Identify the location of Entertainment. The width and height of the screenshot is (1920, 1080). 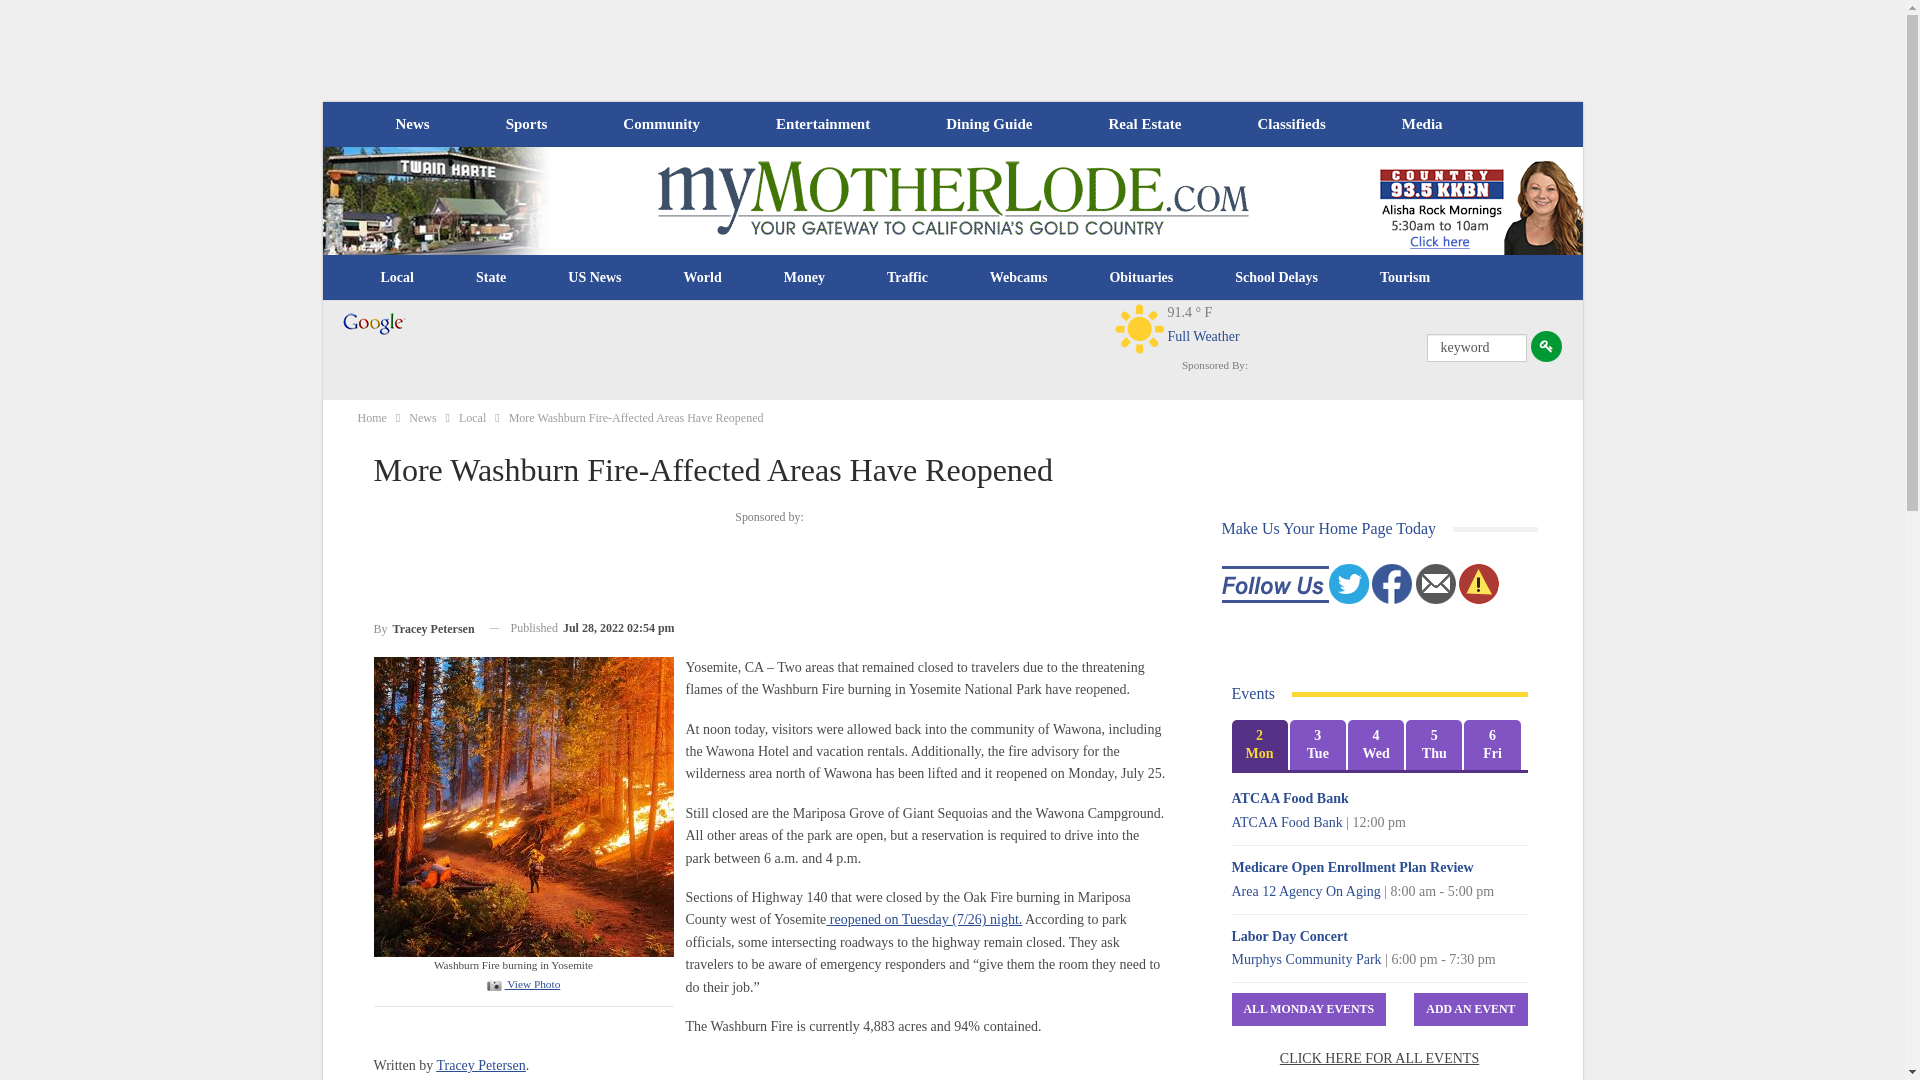
(823, 124).